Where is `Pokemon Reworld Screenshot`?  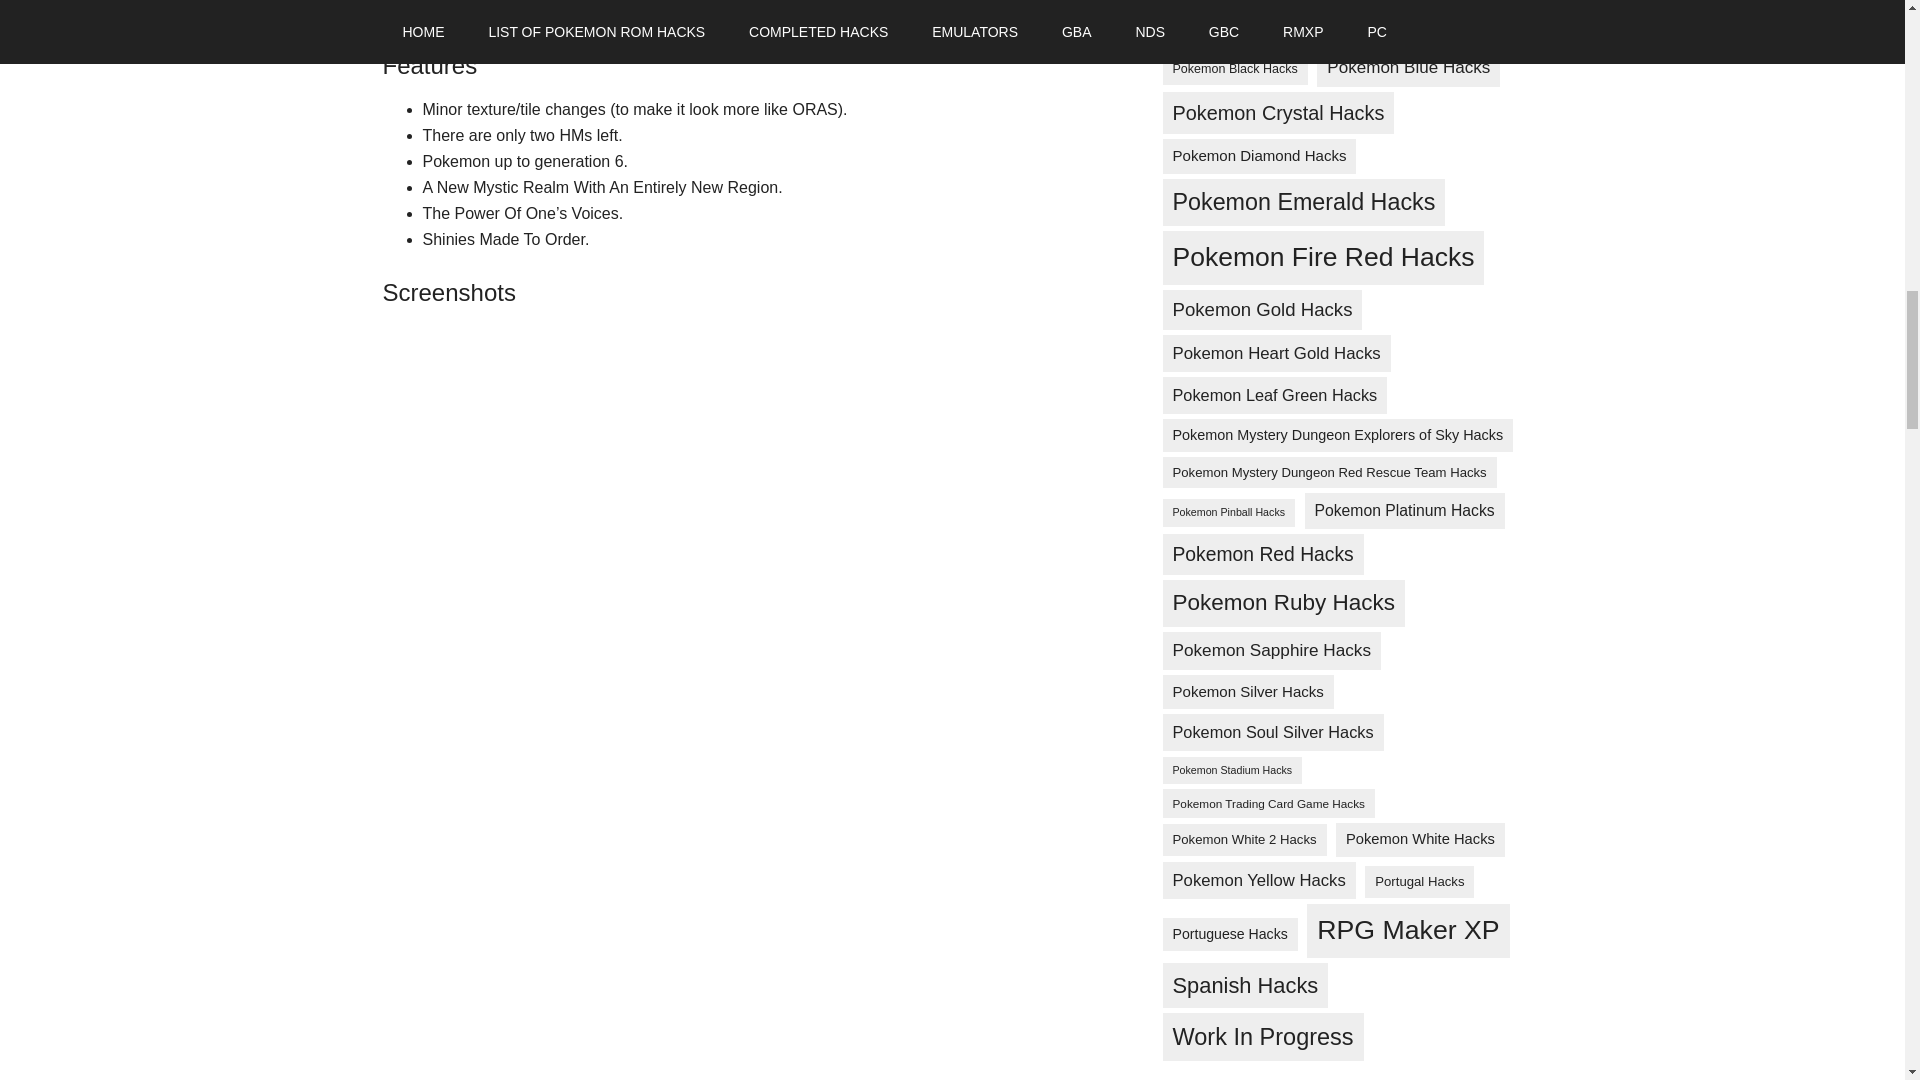
Pokemon Reworld Screenshot is located at coordinates (532, 582).